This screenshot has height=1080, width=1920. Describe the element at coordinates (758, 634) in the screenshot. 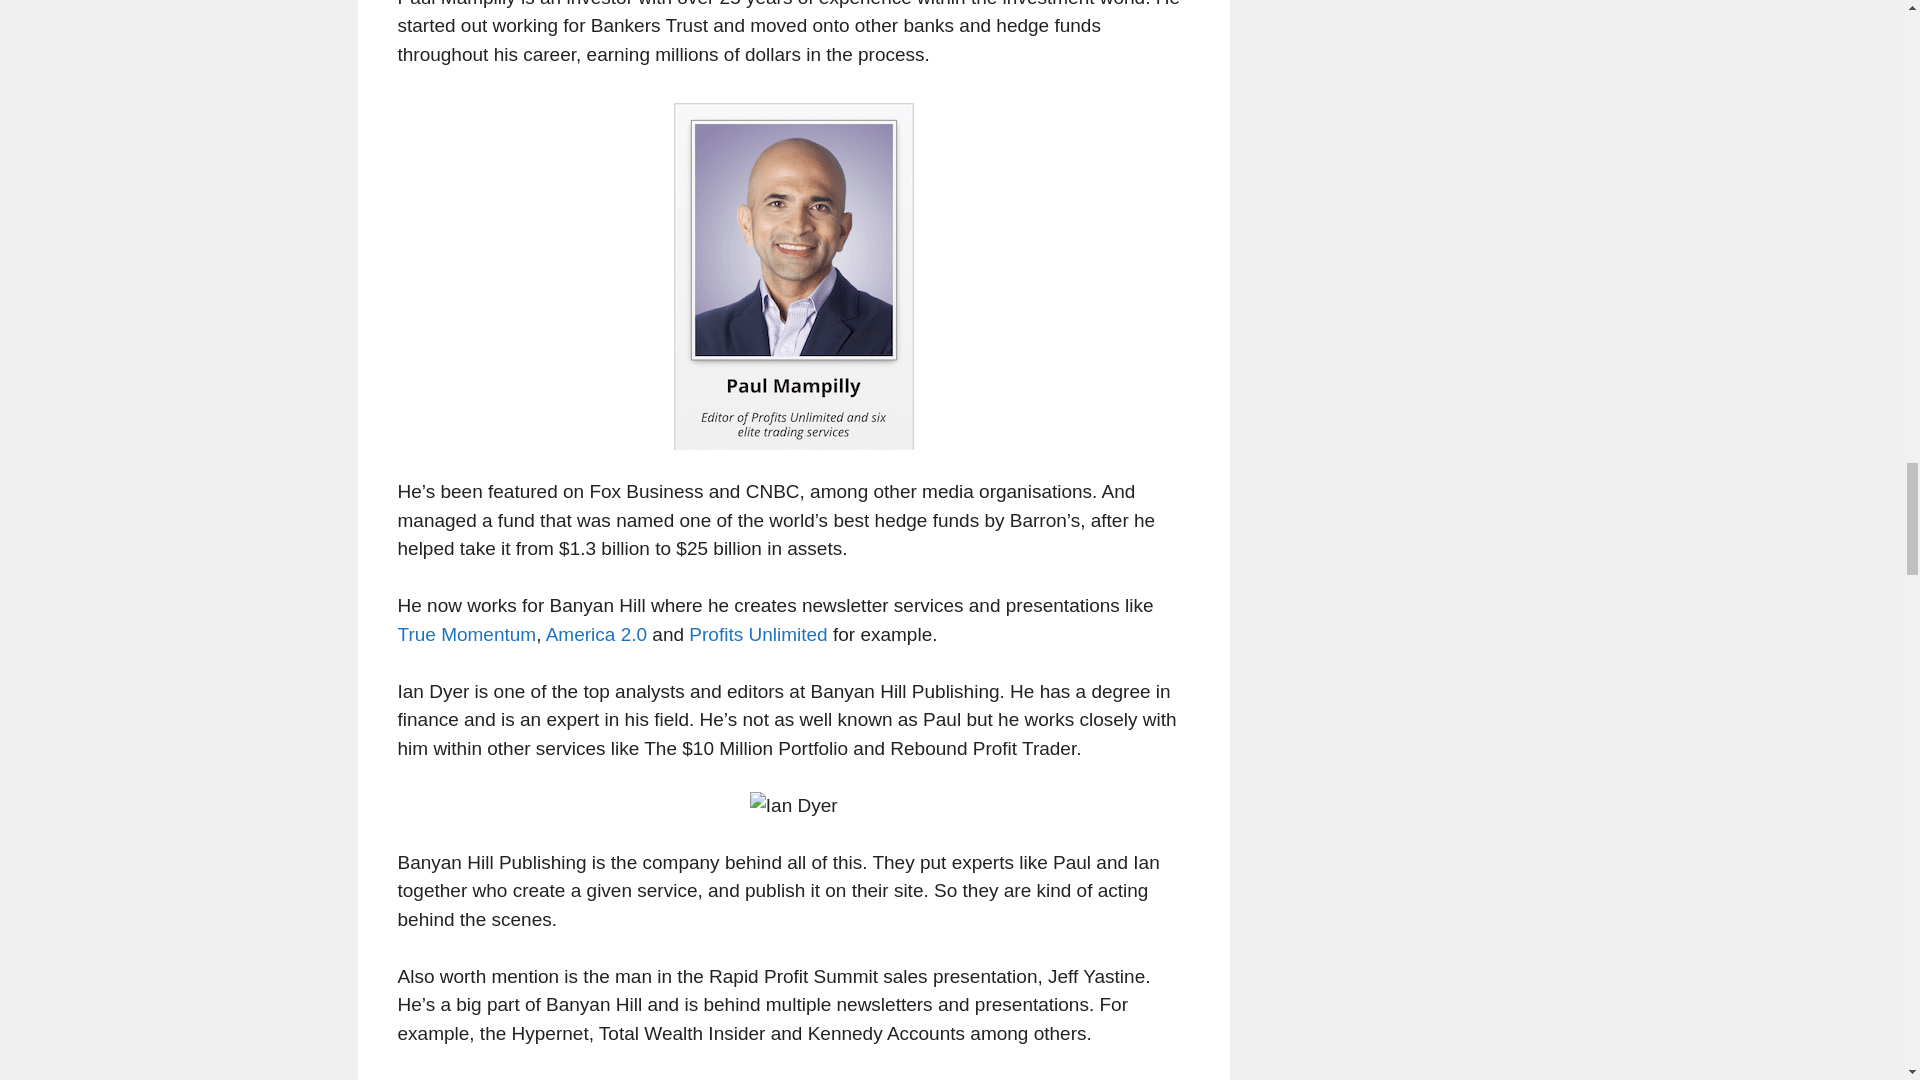

I see `Profits Unlimited` at that location.